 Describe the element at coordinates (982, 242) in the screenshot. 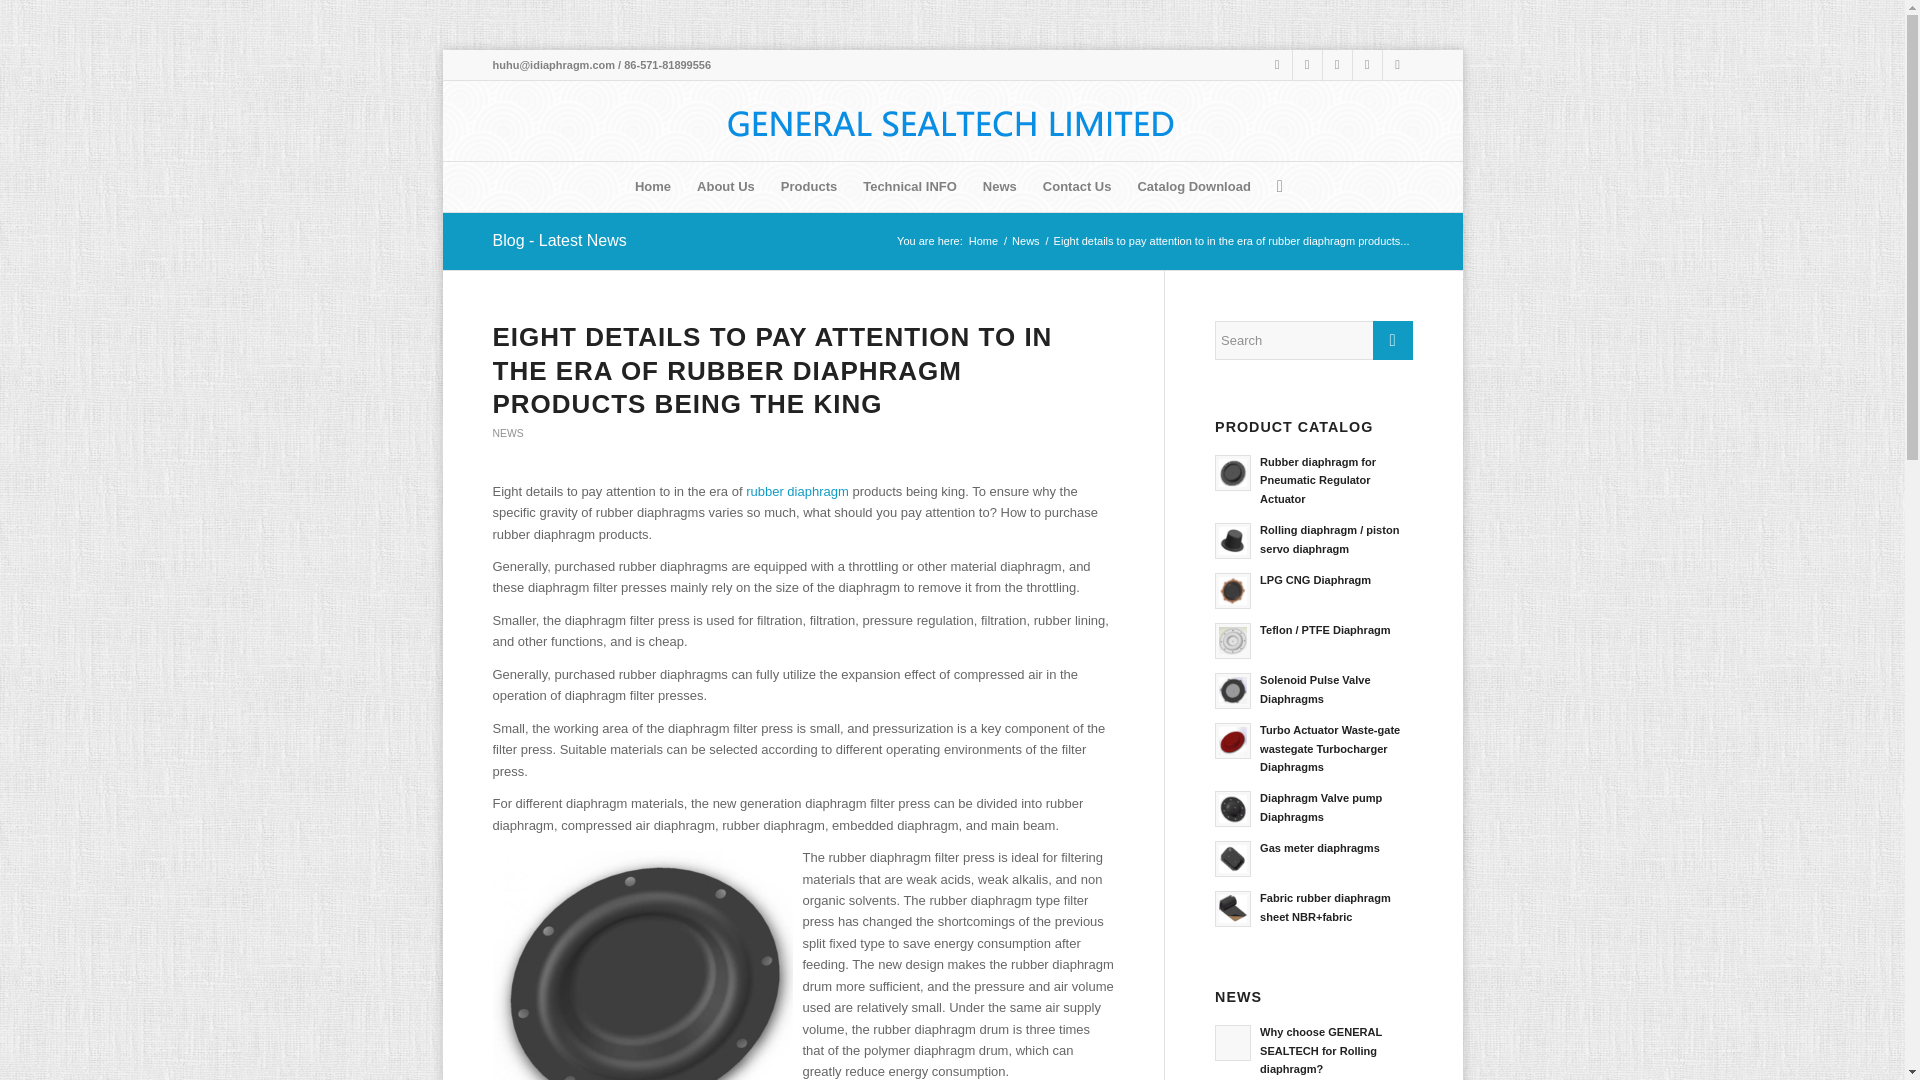

I see `GENERAL SEALTECH LIMITED` at that location.